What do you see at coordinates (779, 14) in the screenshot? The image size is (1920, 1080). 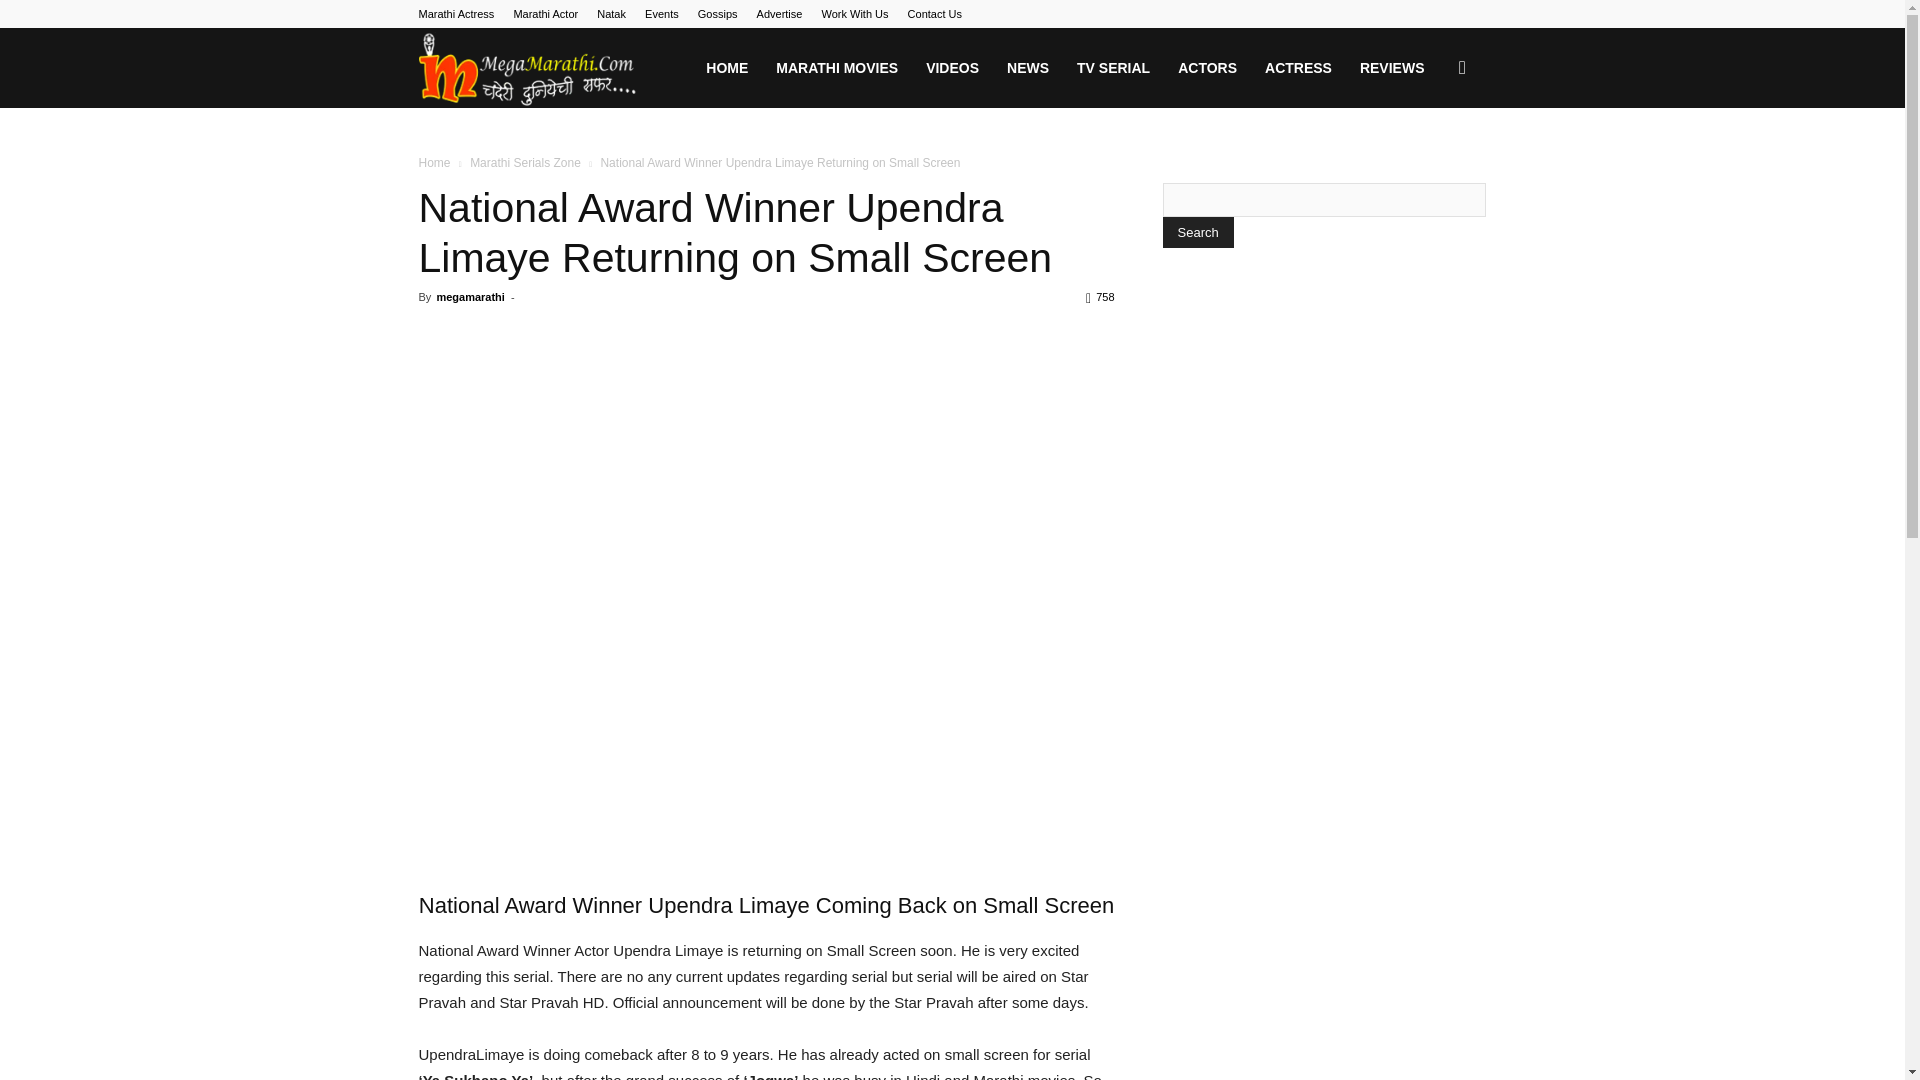 I see `Advertise` at bounding box center [779, 14].